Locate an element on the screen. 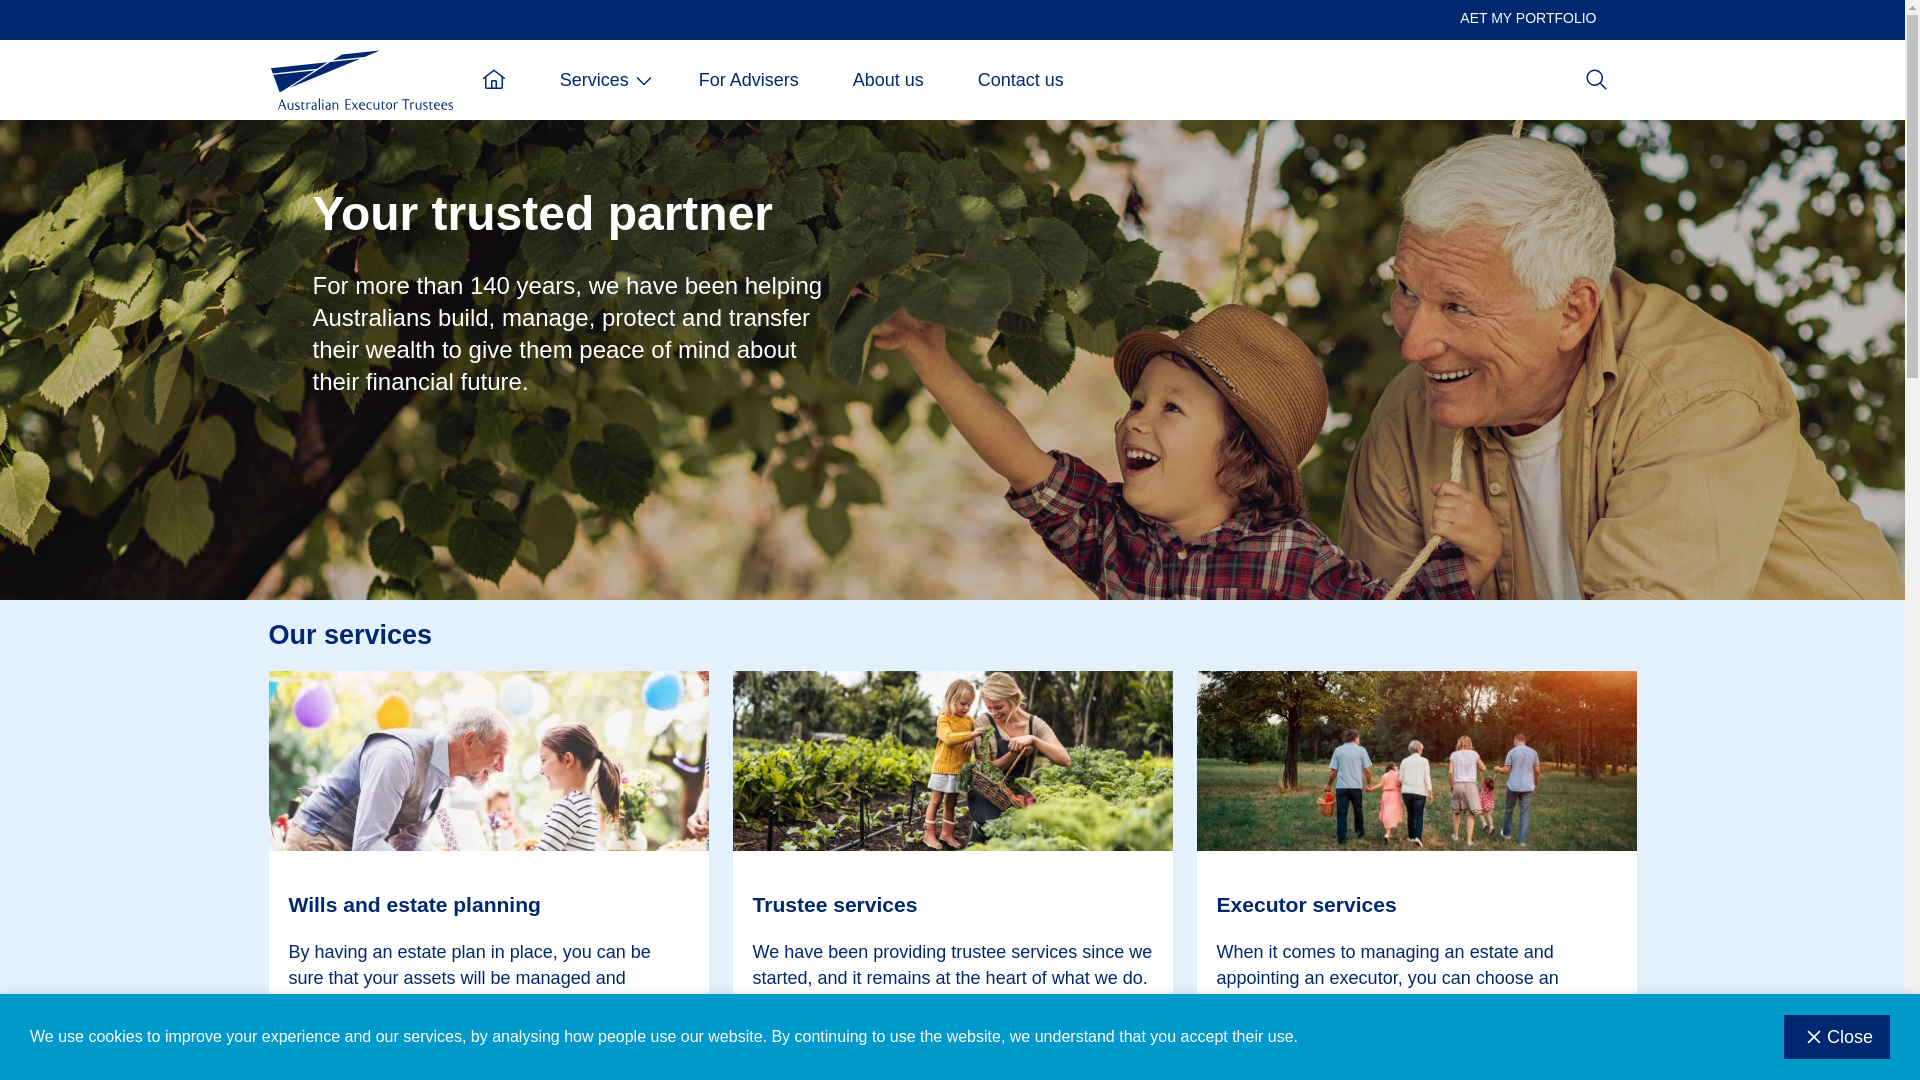 The image size is (1920, 1080). Show submenu for Services is located at coordinates (644, 80).